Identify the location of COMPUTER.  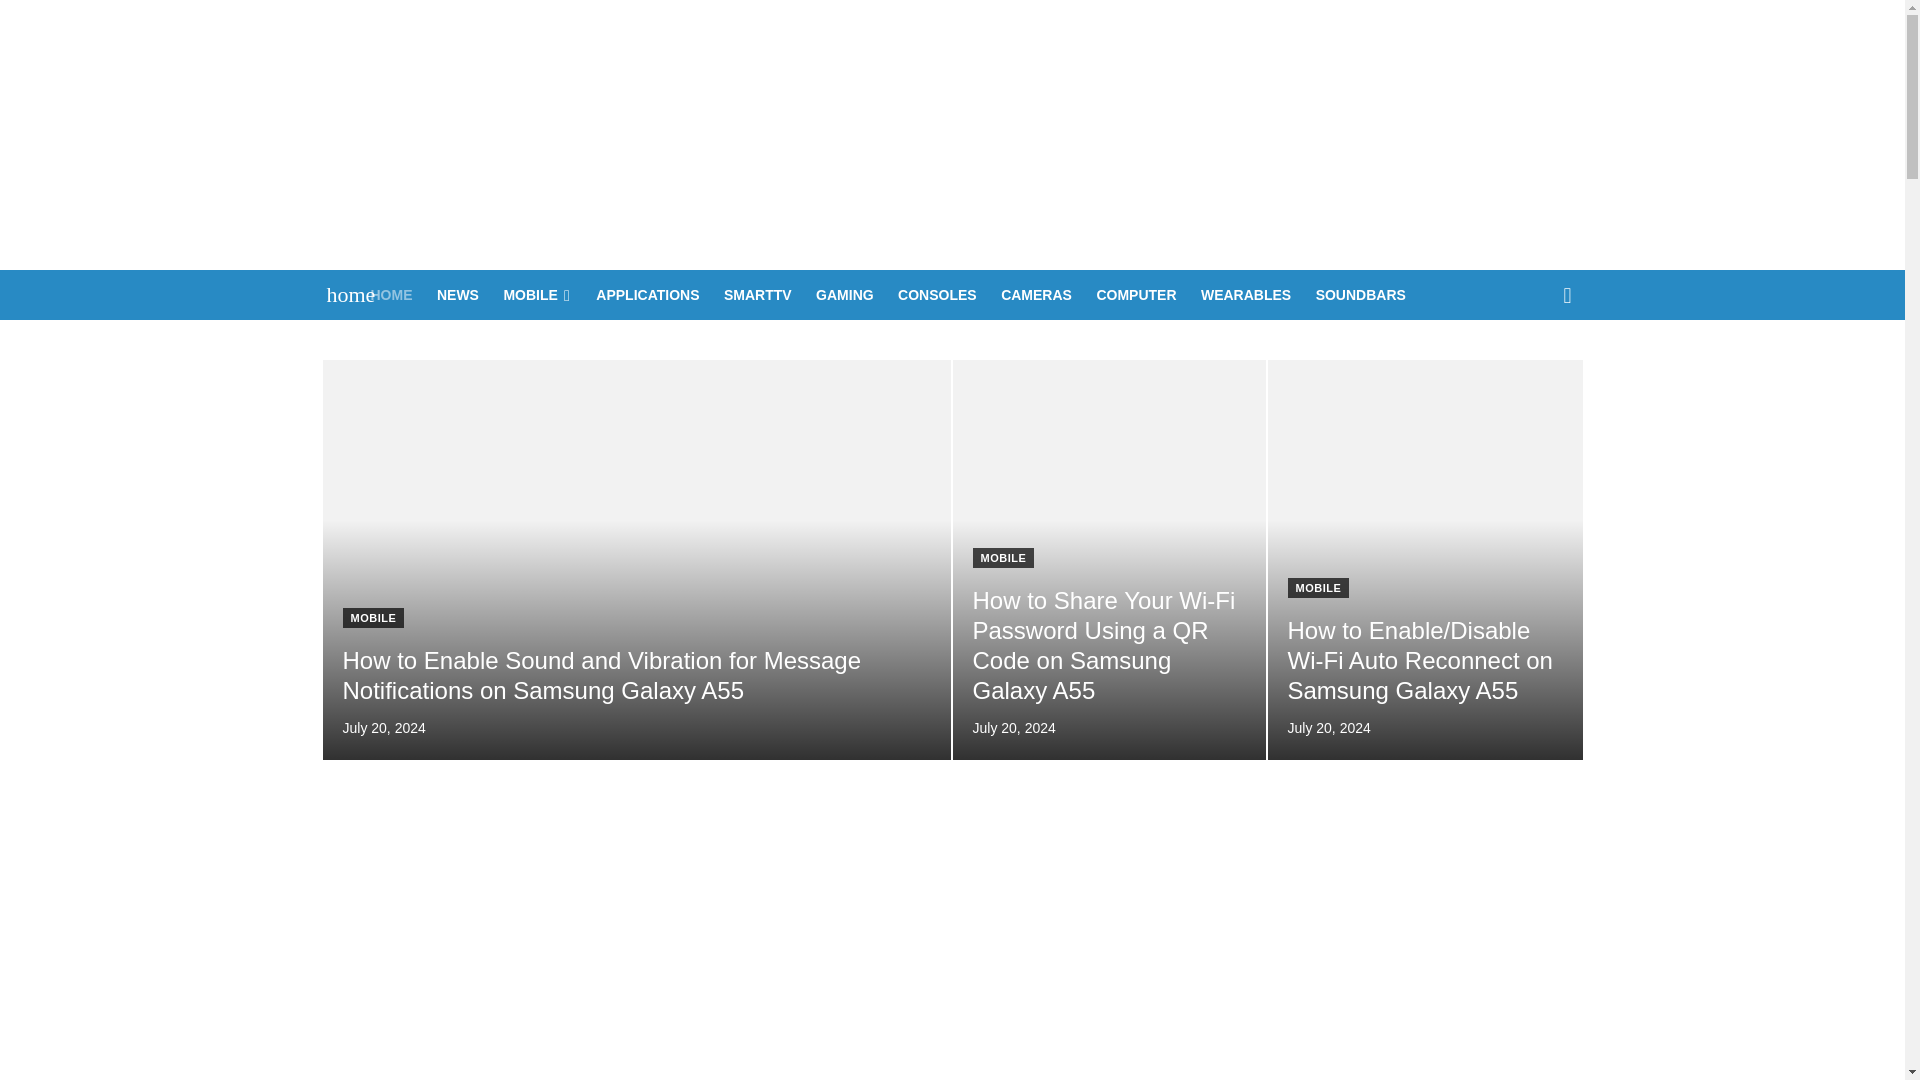
(1136, 294).